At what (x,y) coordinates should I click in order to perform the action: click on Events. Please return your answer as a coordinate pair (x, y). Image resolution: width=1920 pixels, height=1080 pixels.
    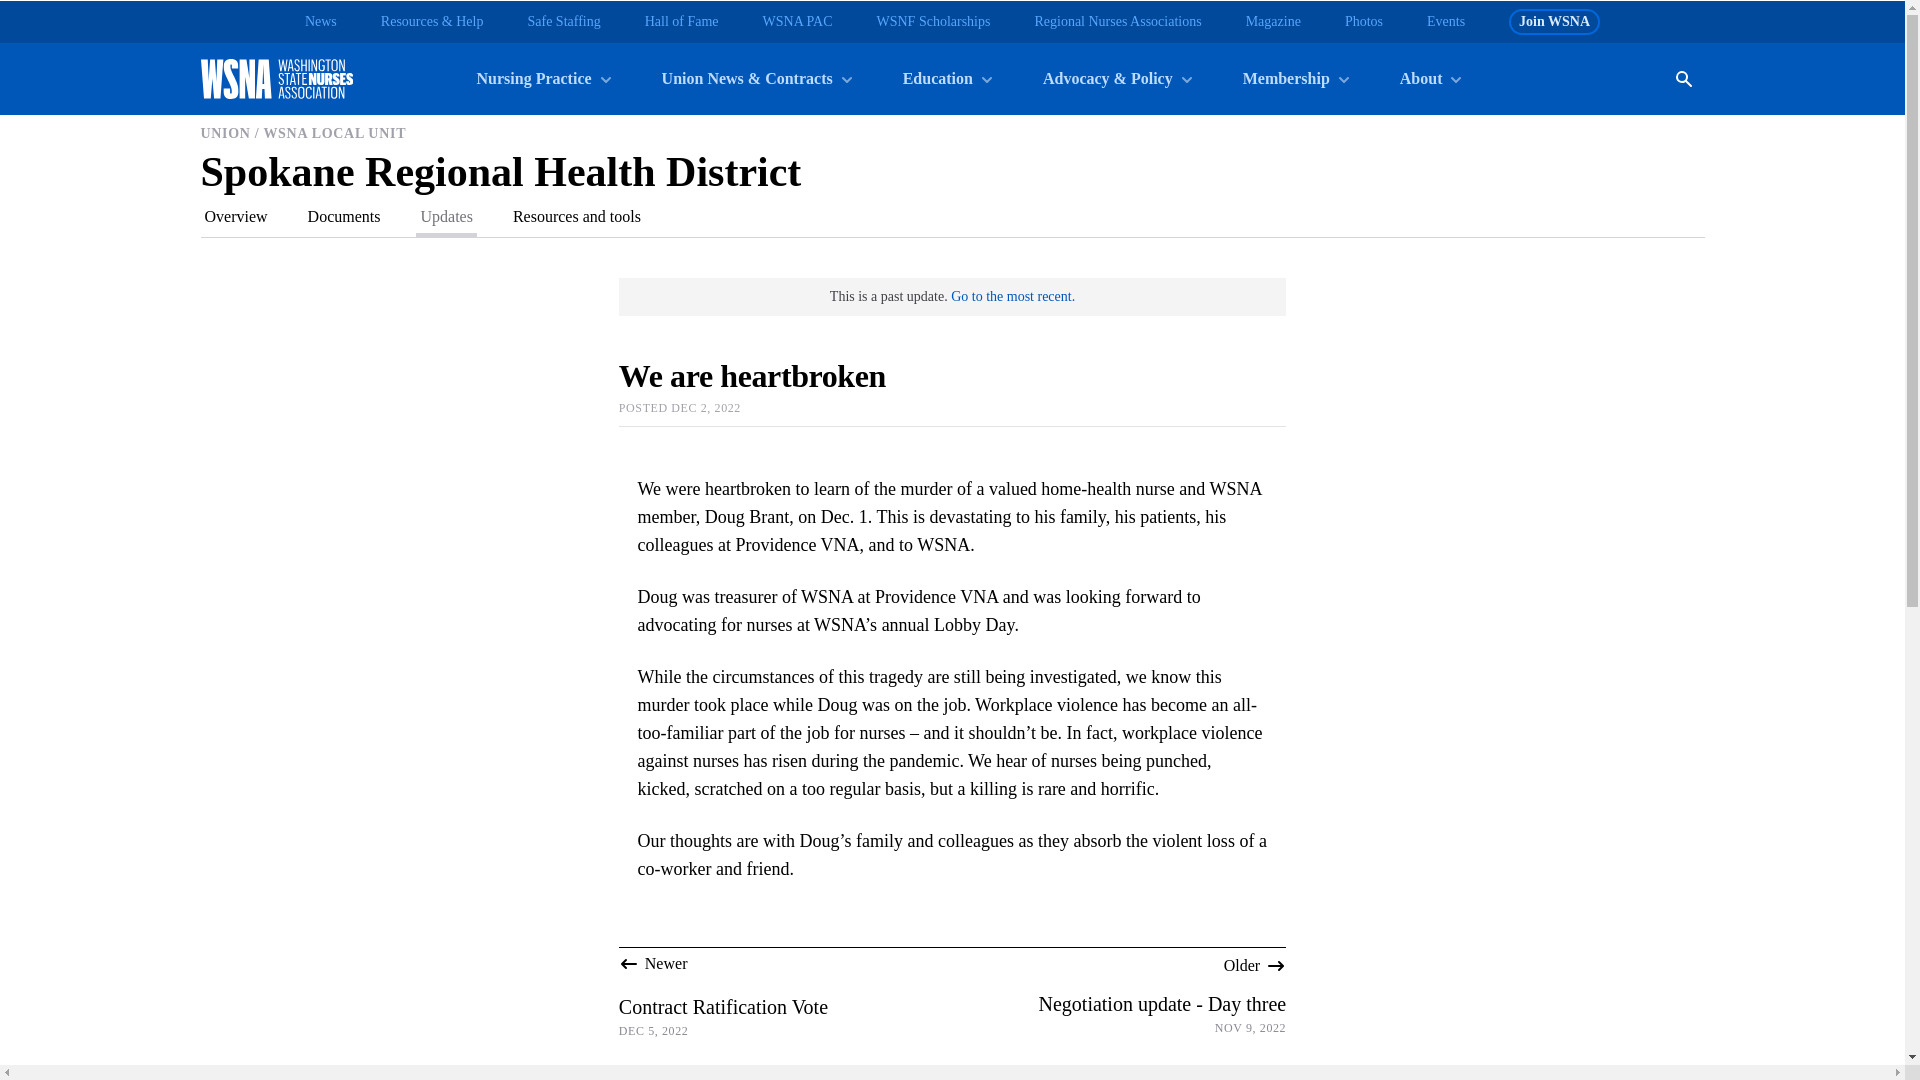
    Looking at the image, I should click on (1445, 22).